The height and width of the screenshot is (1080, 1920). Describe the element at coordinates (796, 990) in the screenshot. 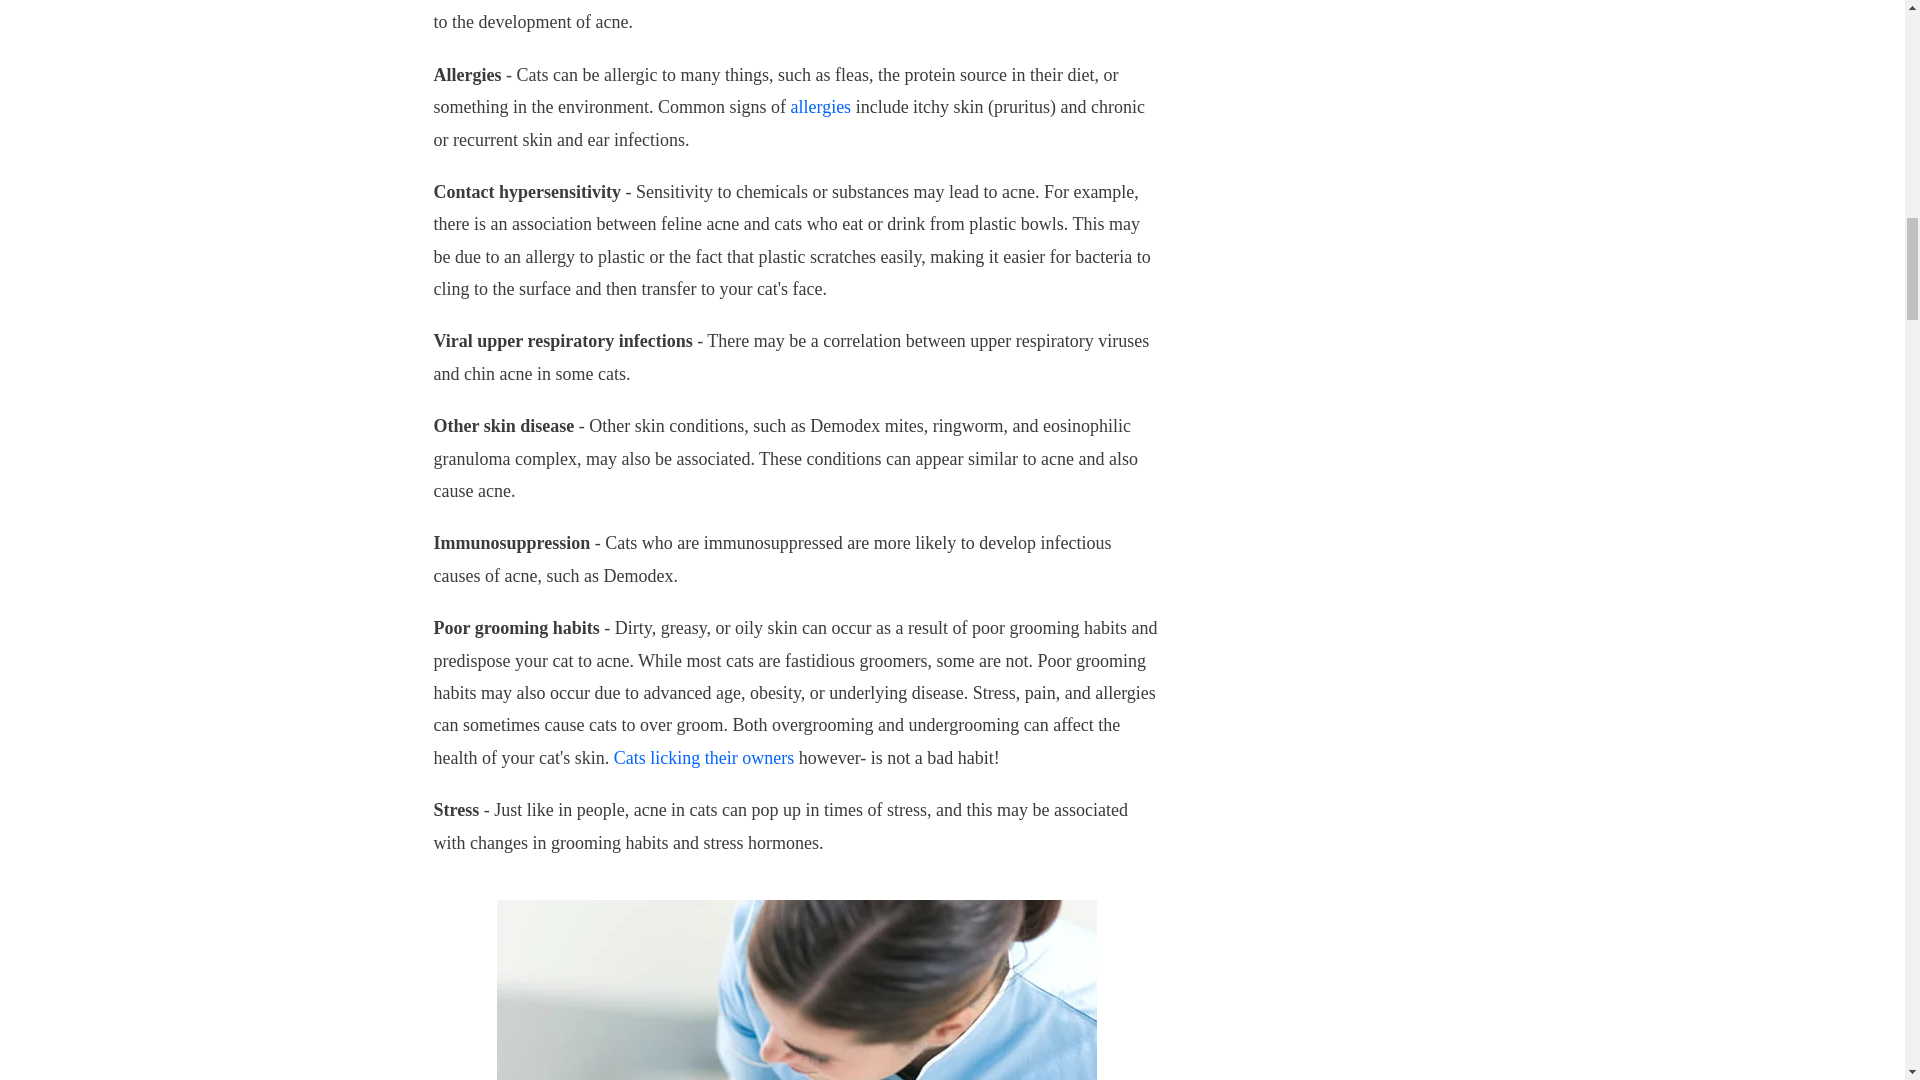

I see `Veterinarian checking cat's face` at that location.